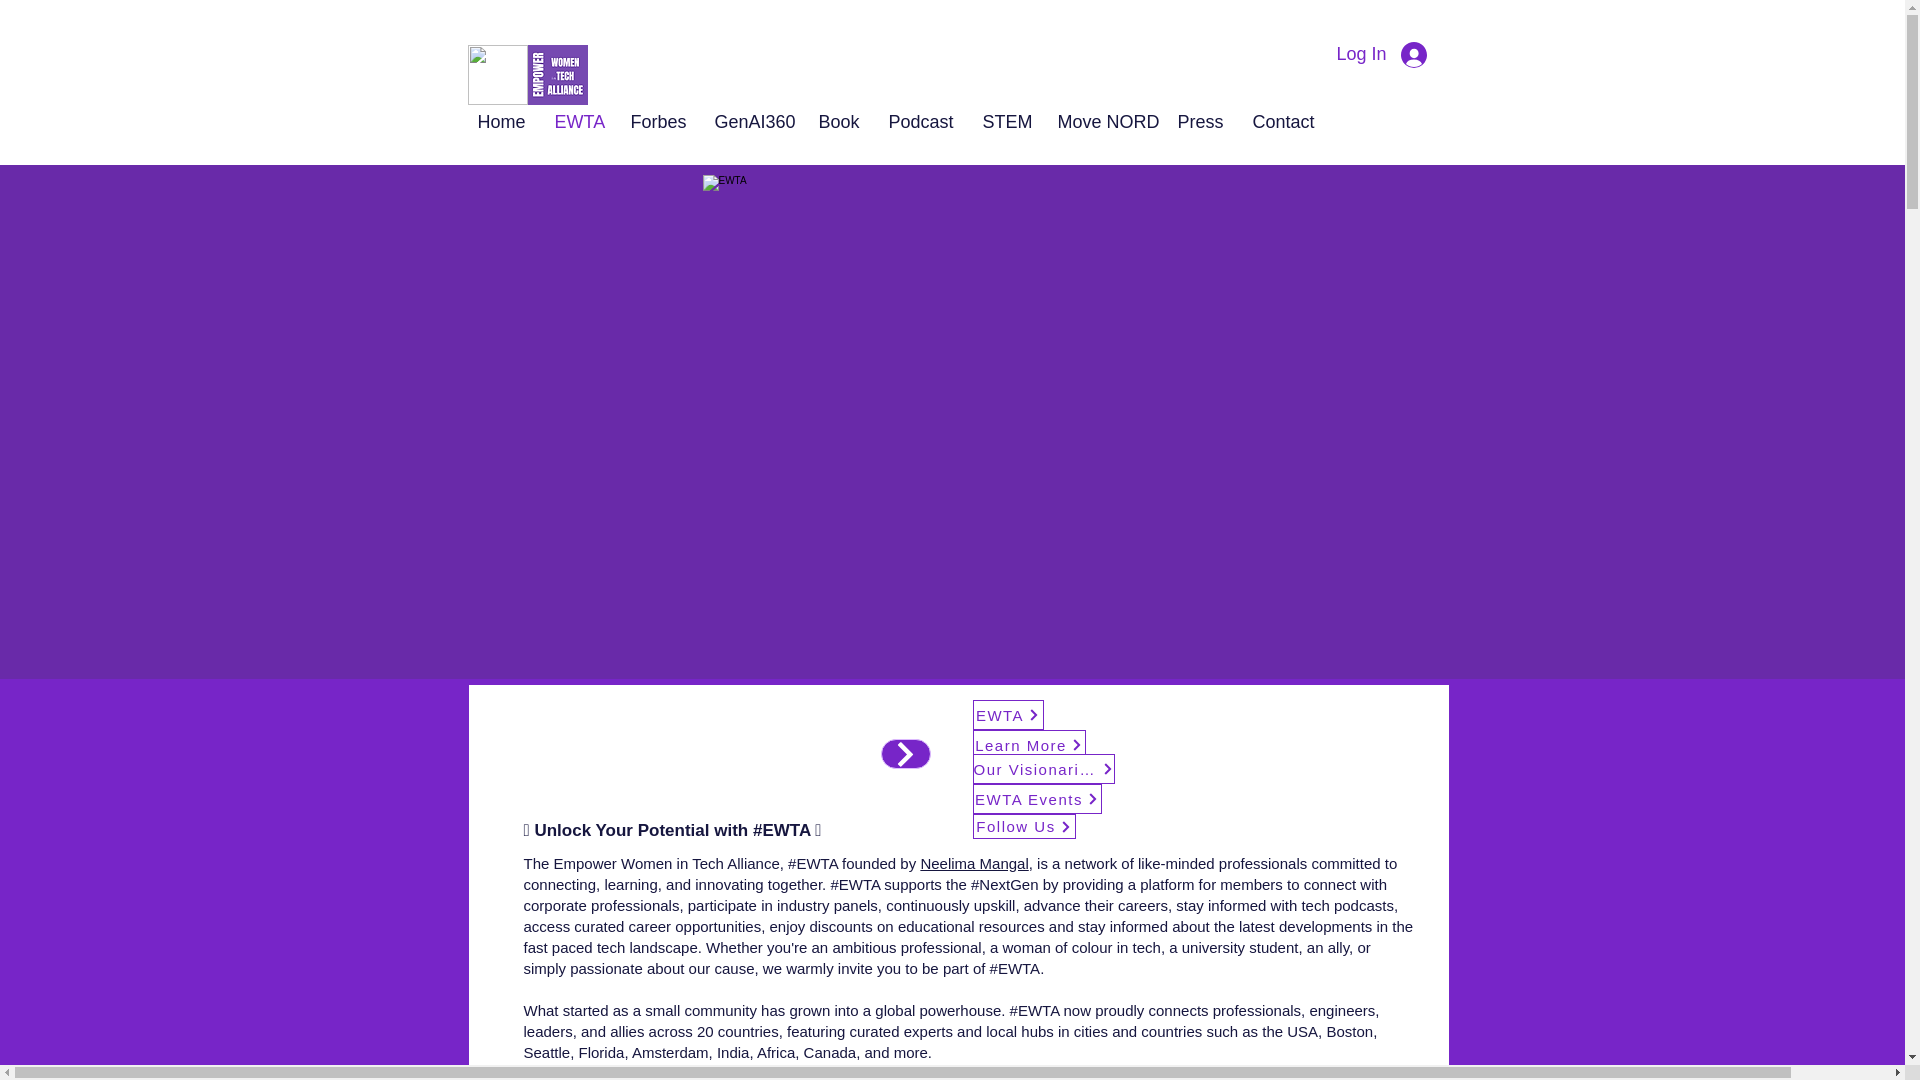  What do you see at coordinates (500, 121) in the screenshot?
I see `Home` at bounding box center [500, 121].